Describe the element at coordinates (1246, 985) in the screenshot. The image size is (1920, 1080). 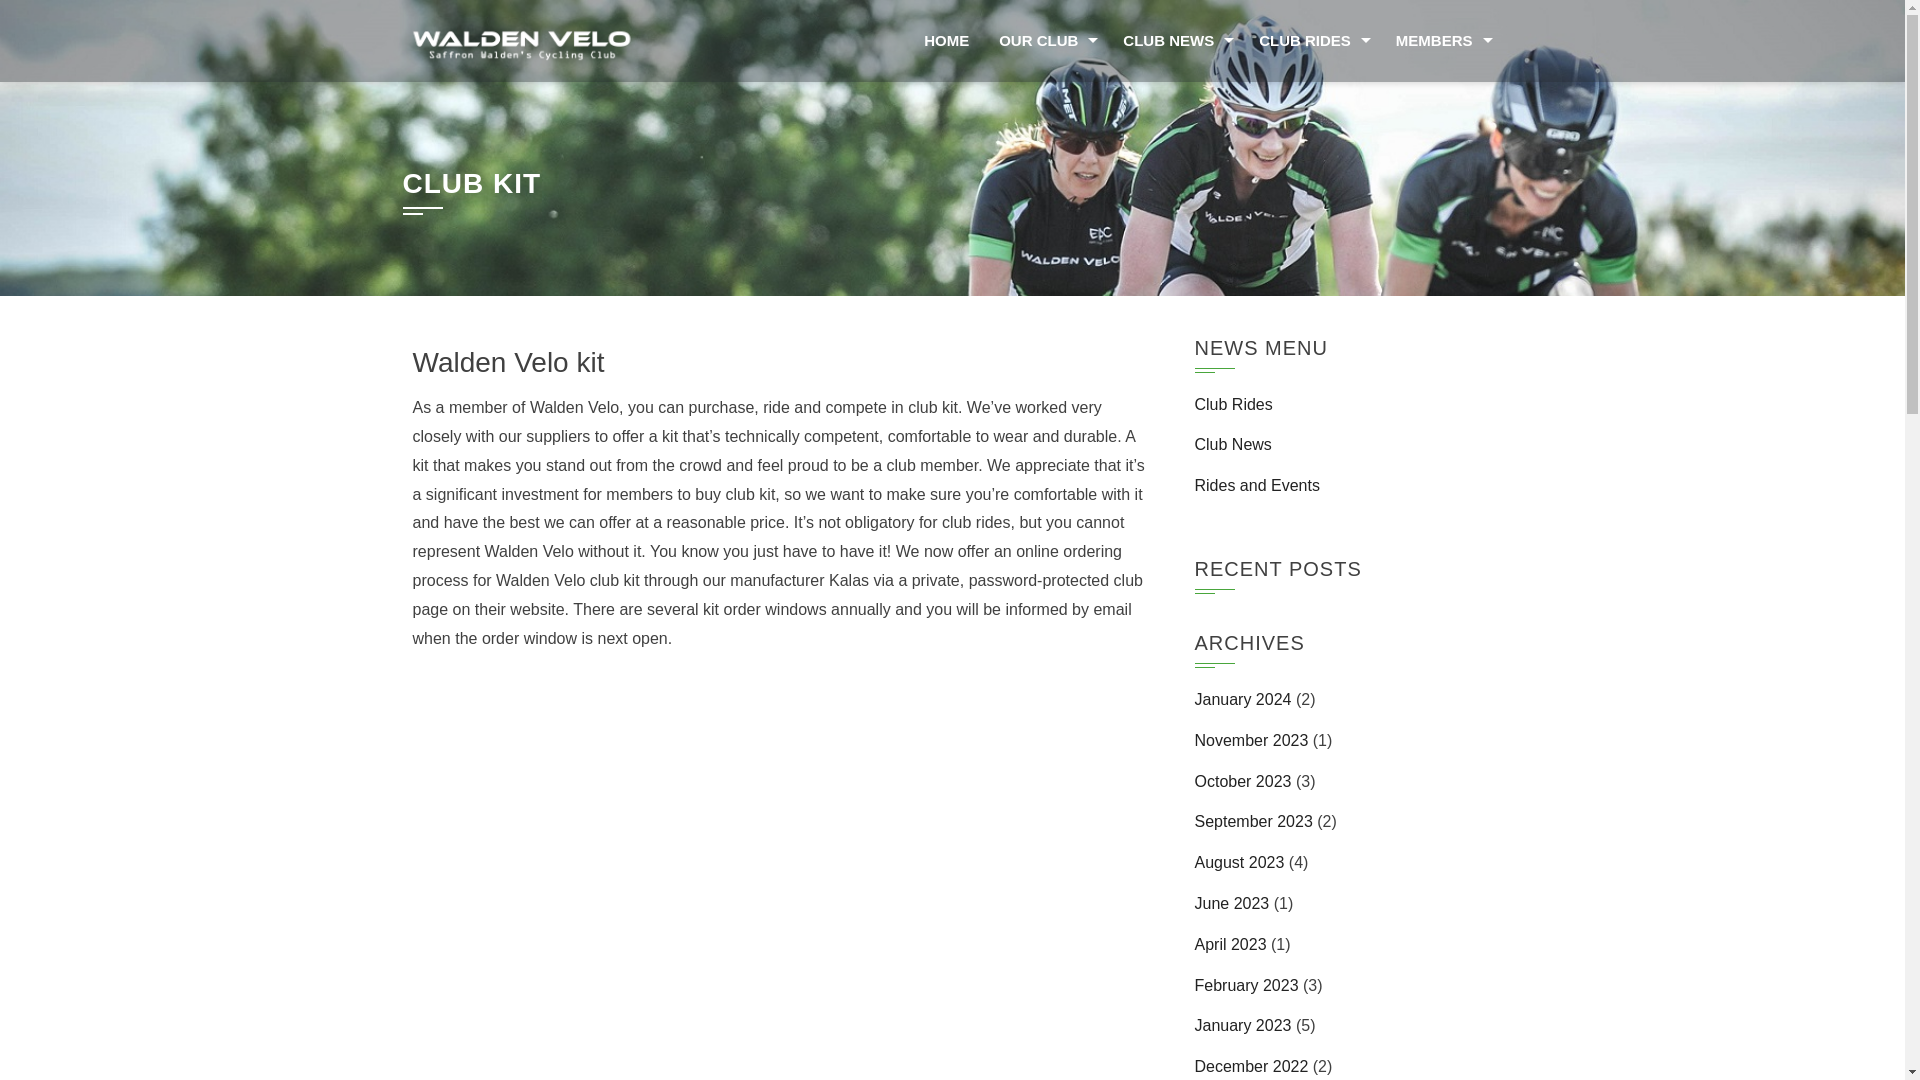
I see `February 2023` at that location.